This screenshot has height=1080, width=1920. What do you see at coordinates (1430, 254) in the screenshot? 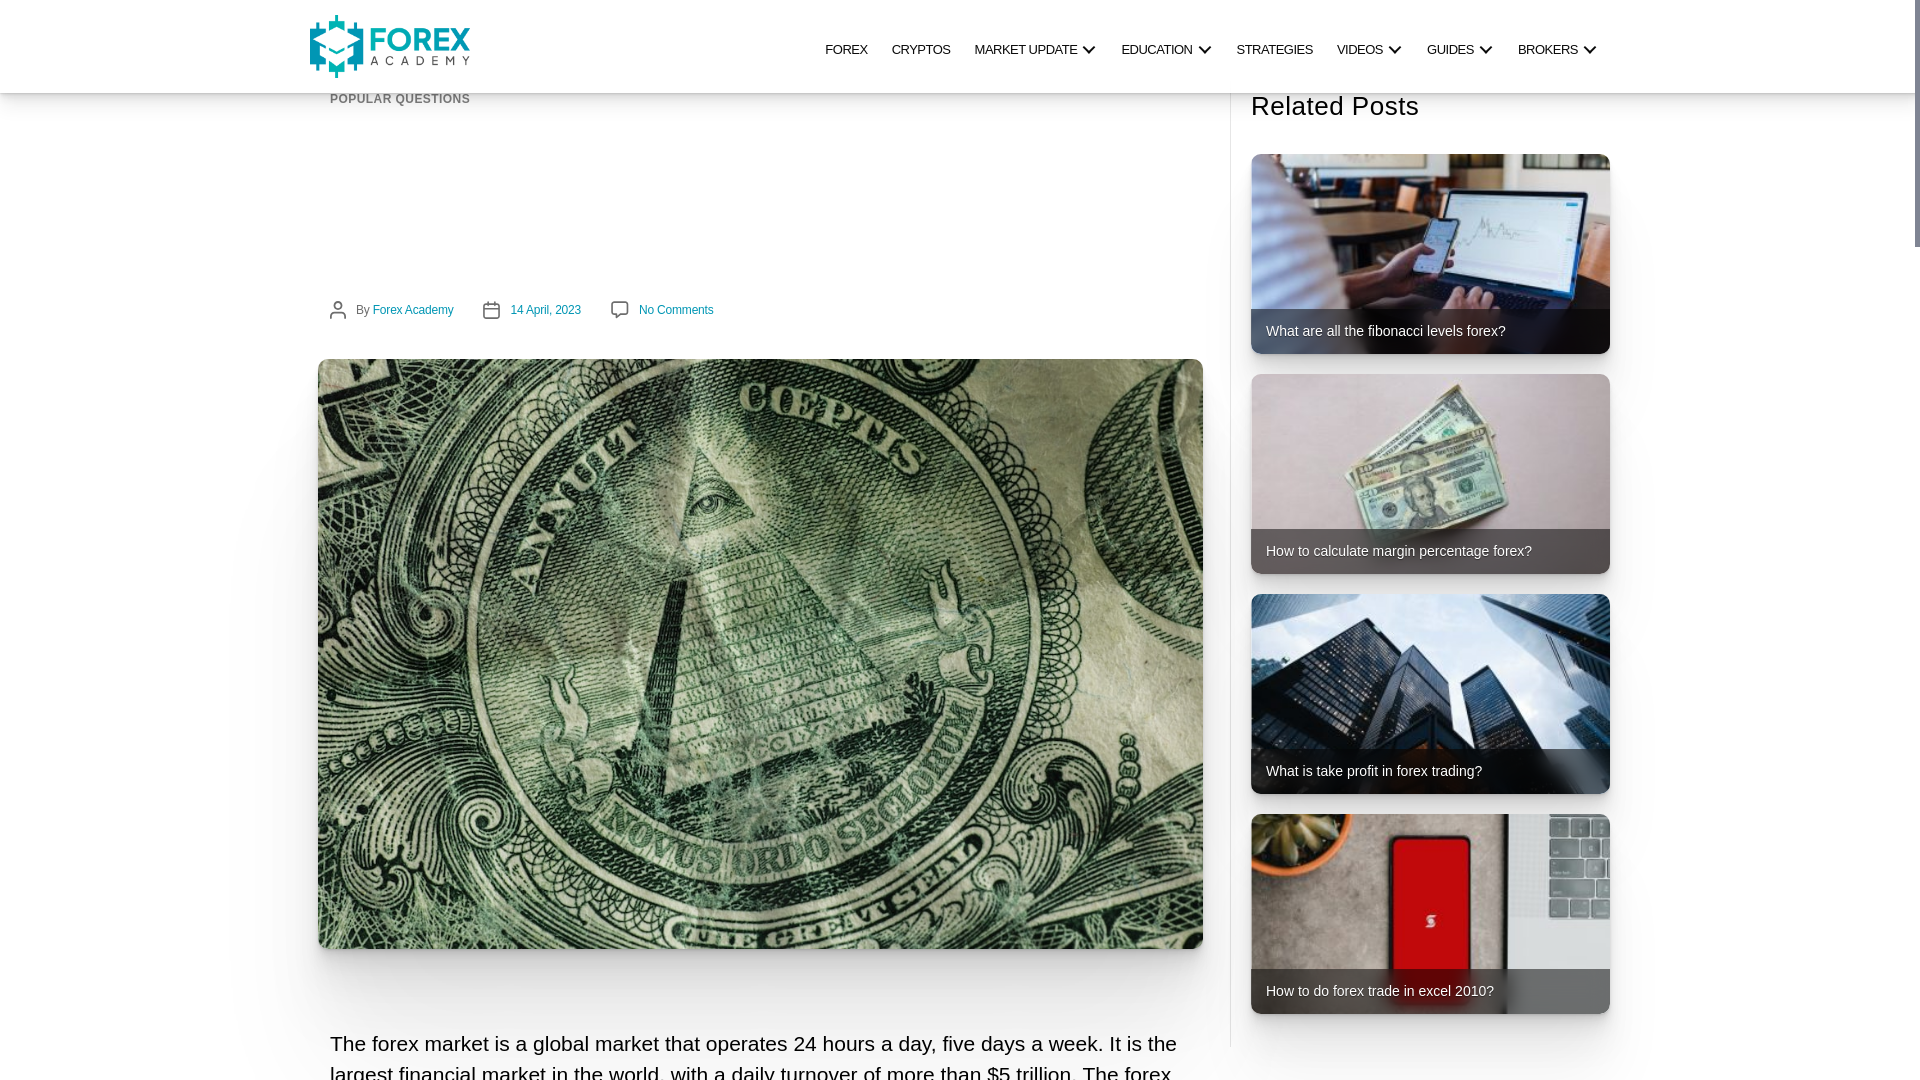
I see `What are all the fibonacci levels forex?` at bounding box center [1430, 254].